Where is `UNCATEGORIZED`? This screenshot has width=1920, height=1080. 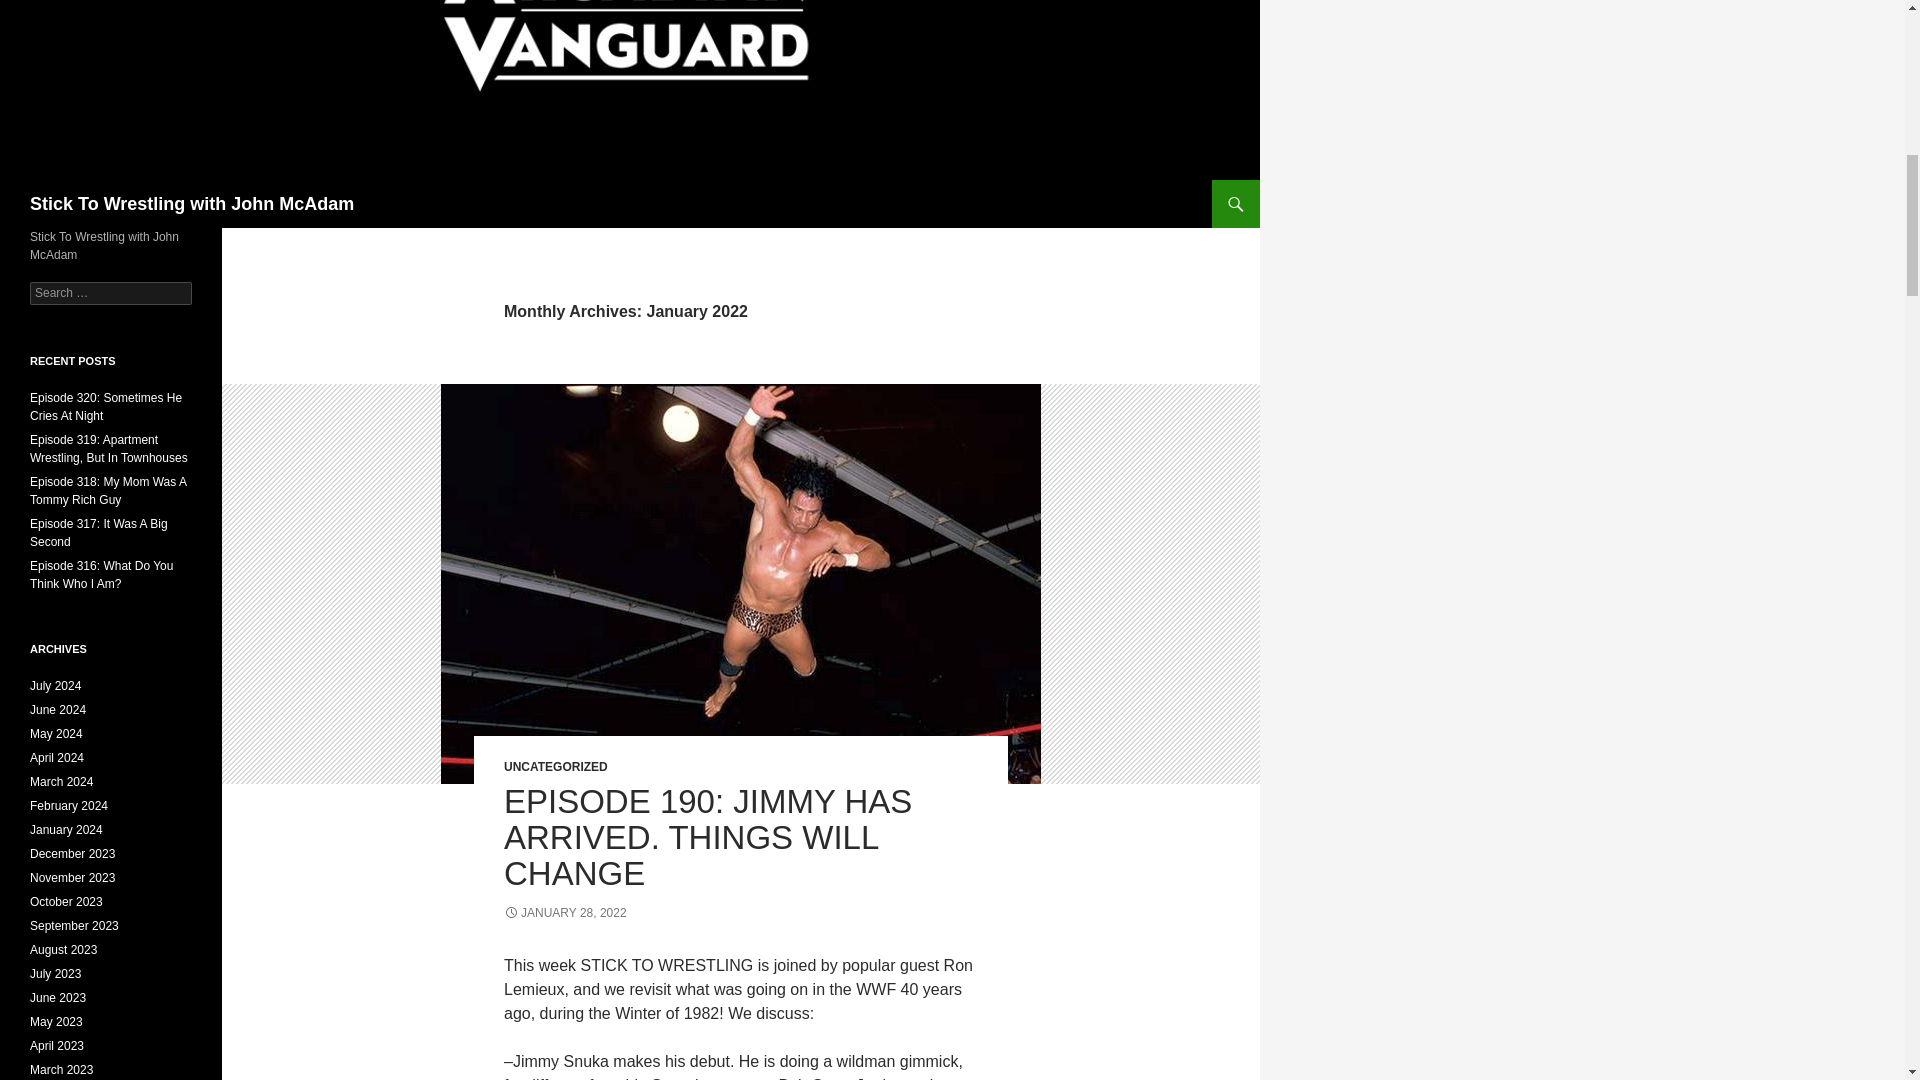
UNCATEGORIZED is located at coordinates (556, 767).